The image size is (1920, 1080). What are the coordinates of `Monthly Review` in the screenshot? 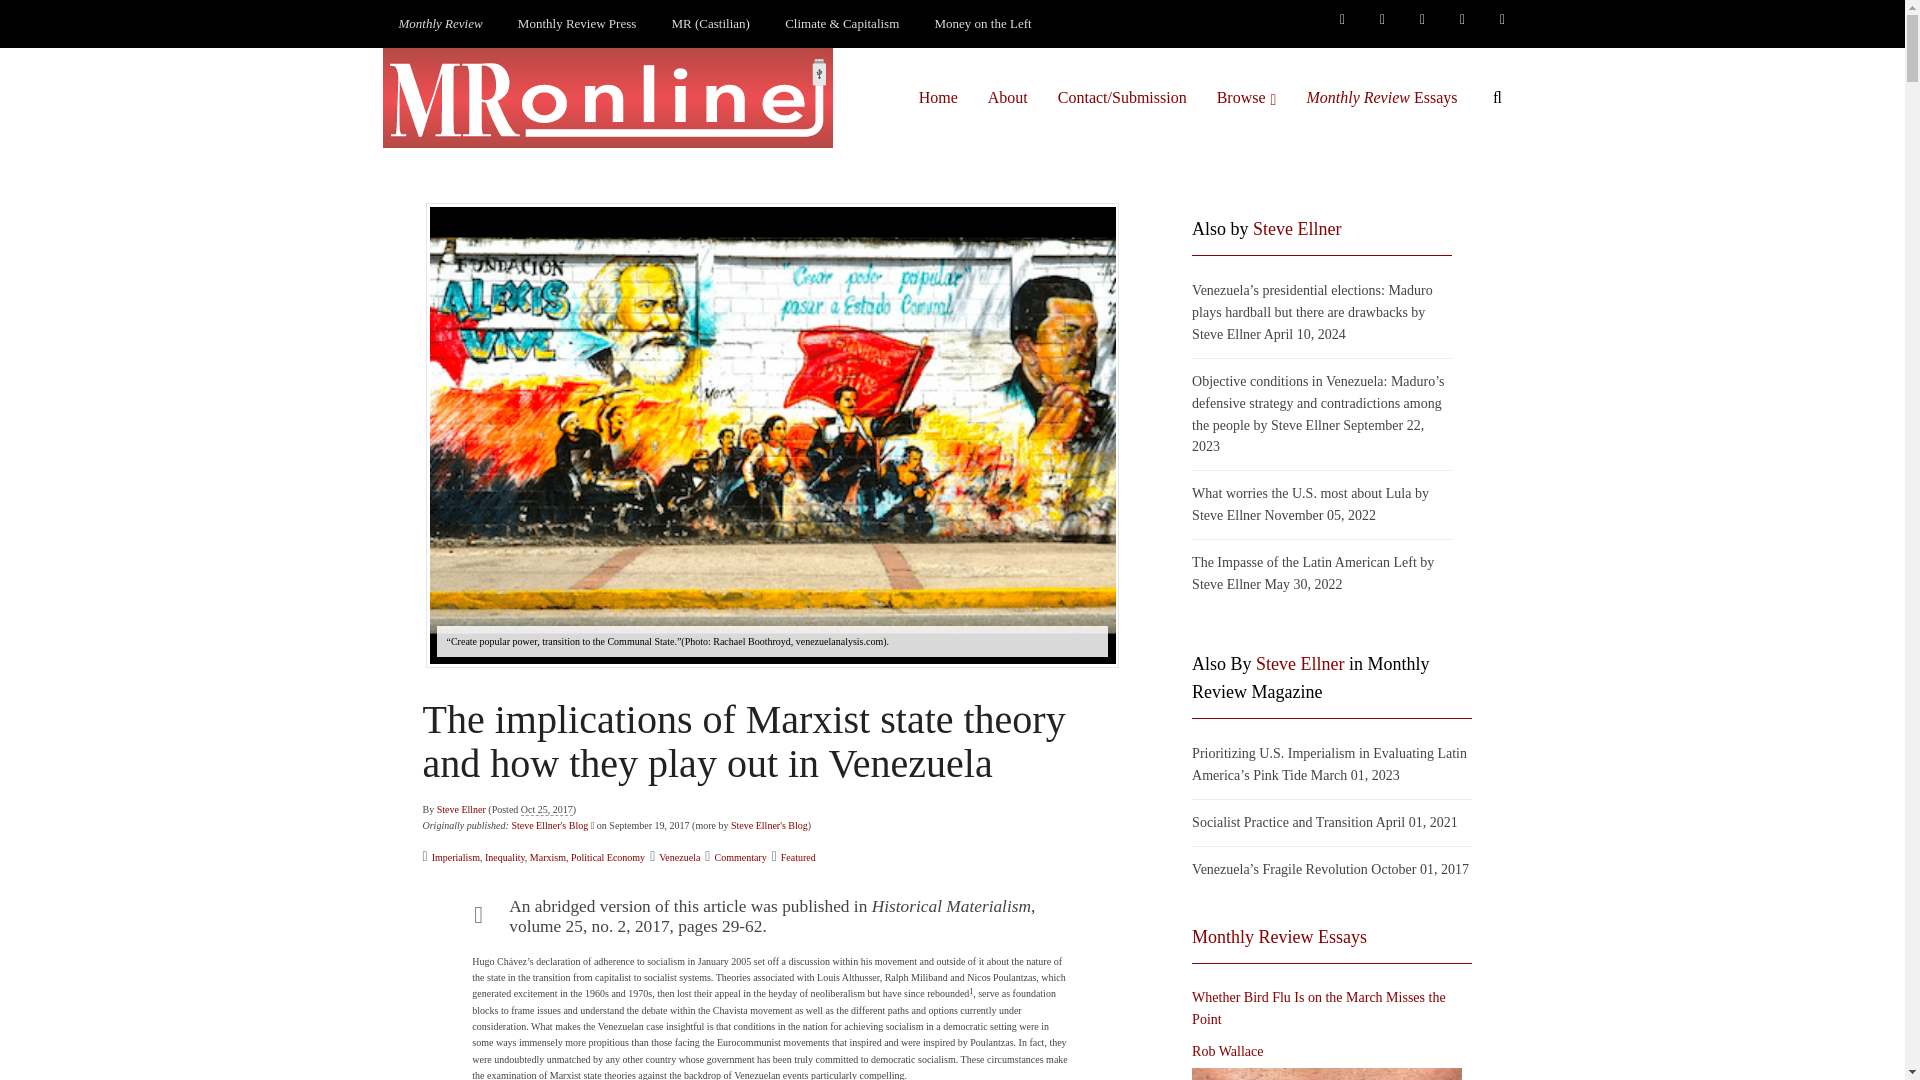 It's located at (440, 24).